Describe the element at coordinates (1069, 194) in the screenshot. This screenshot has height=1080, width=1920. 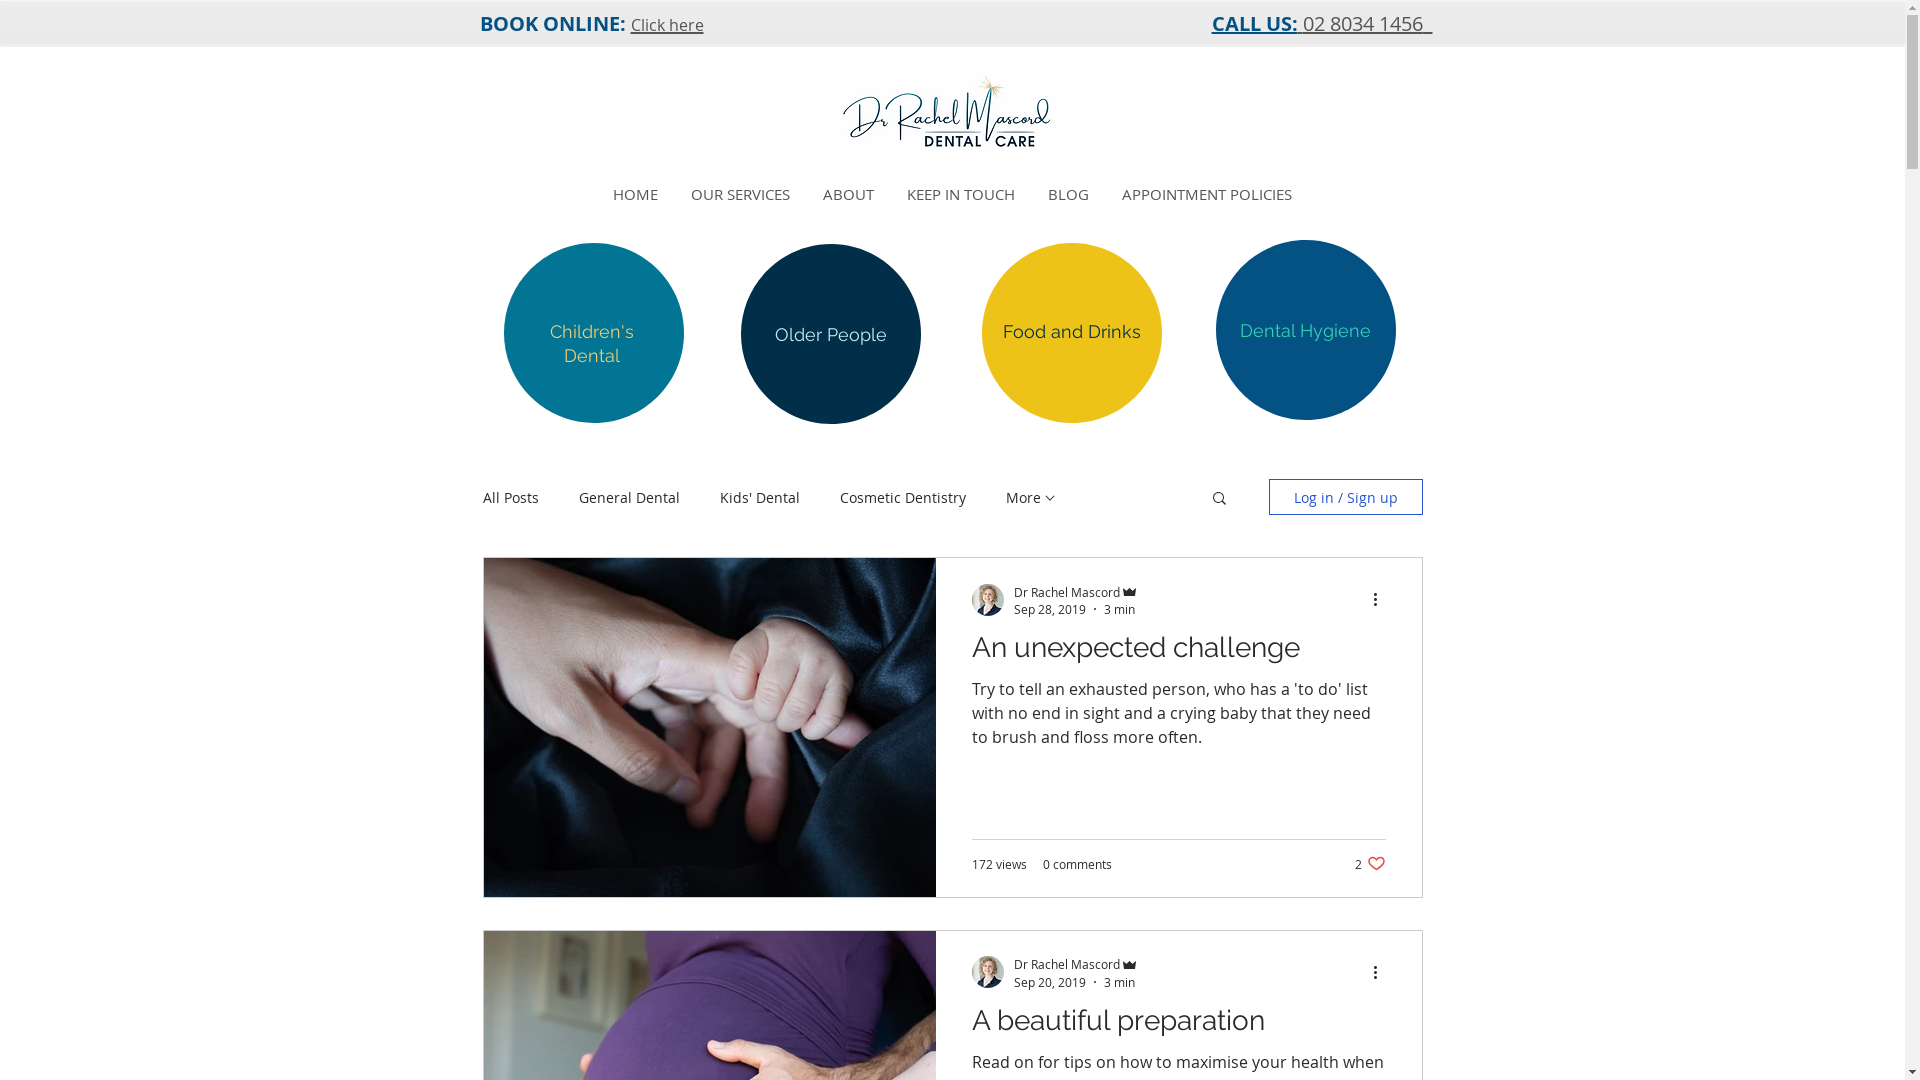
I see `BLOG` at that location.